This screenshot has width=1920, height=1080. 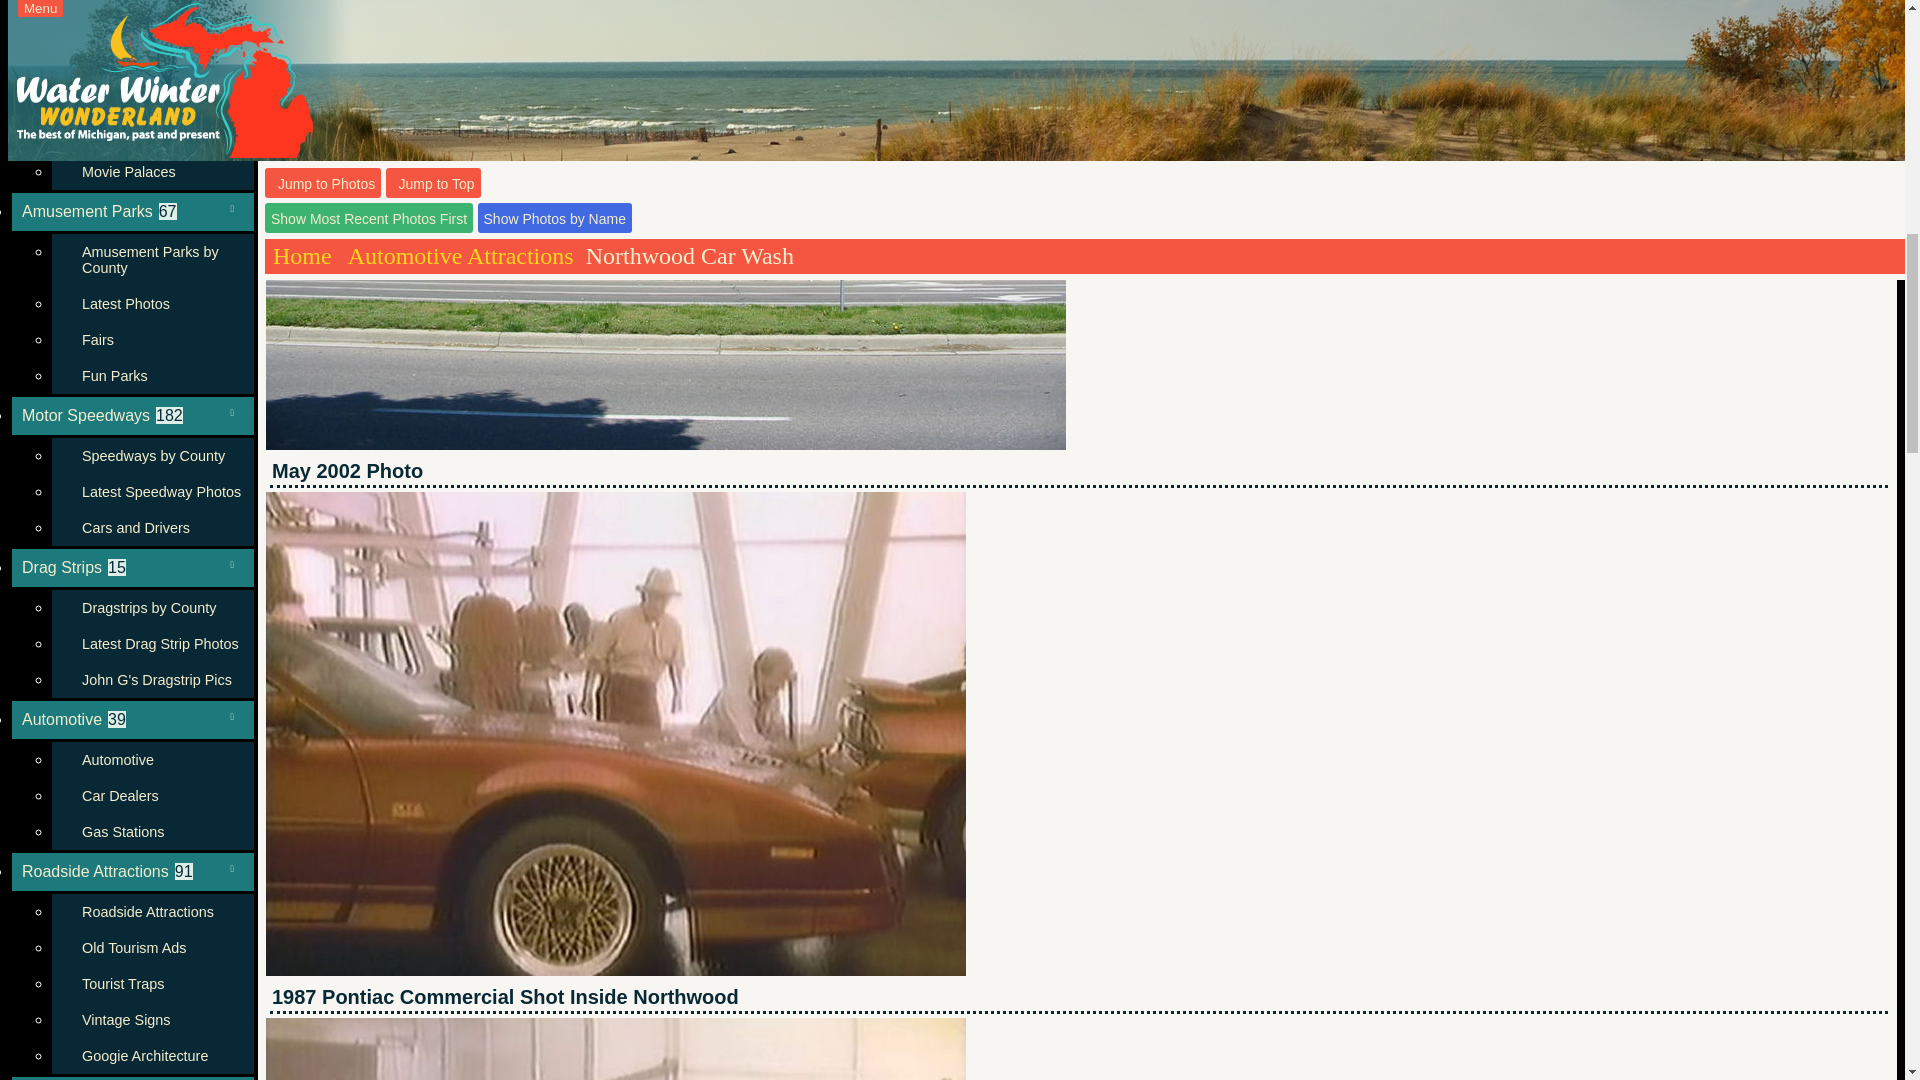 What do you see at coordinates (152, 136) in the screenshot?
I see `Old Theater Ads` at bounding box center [152, 136].